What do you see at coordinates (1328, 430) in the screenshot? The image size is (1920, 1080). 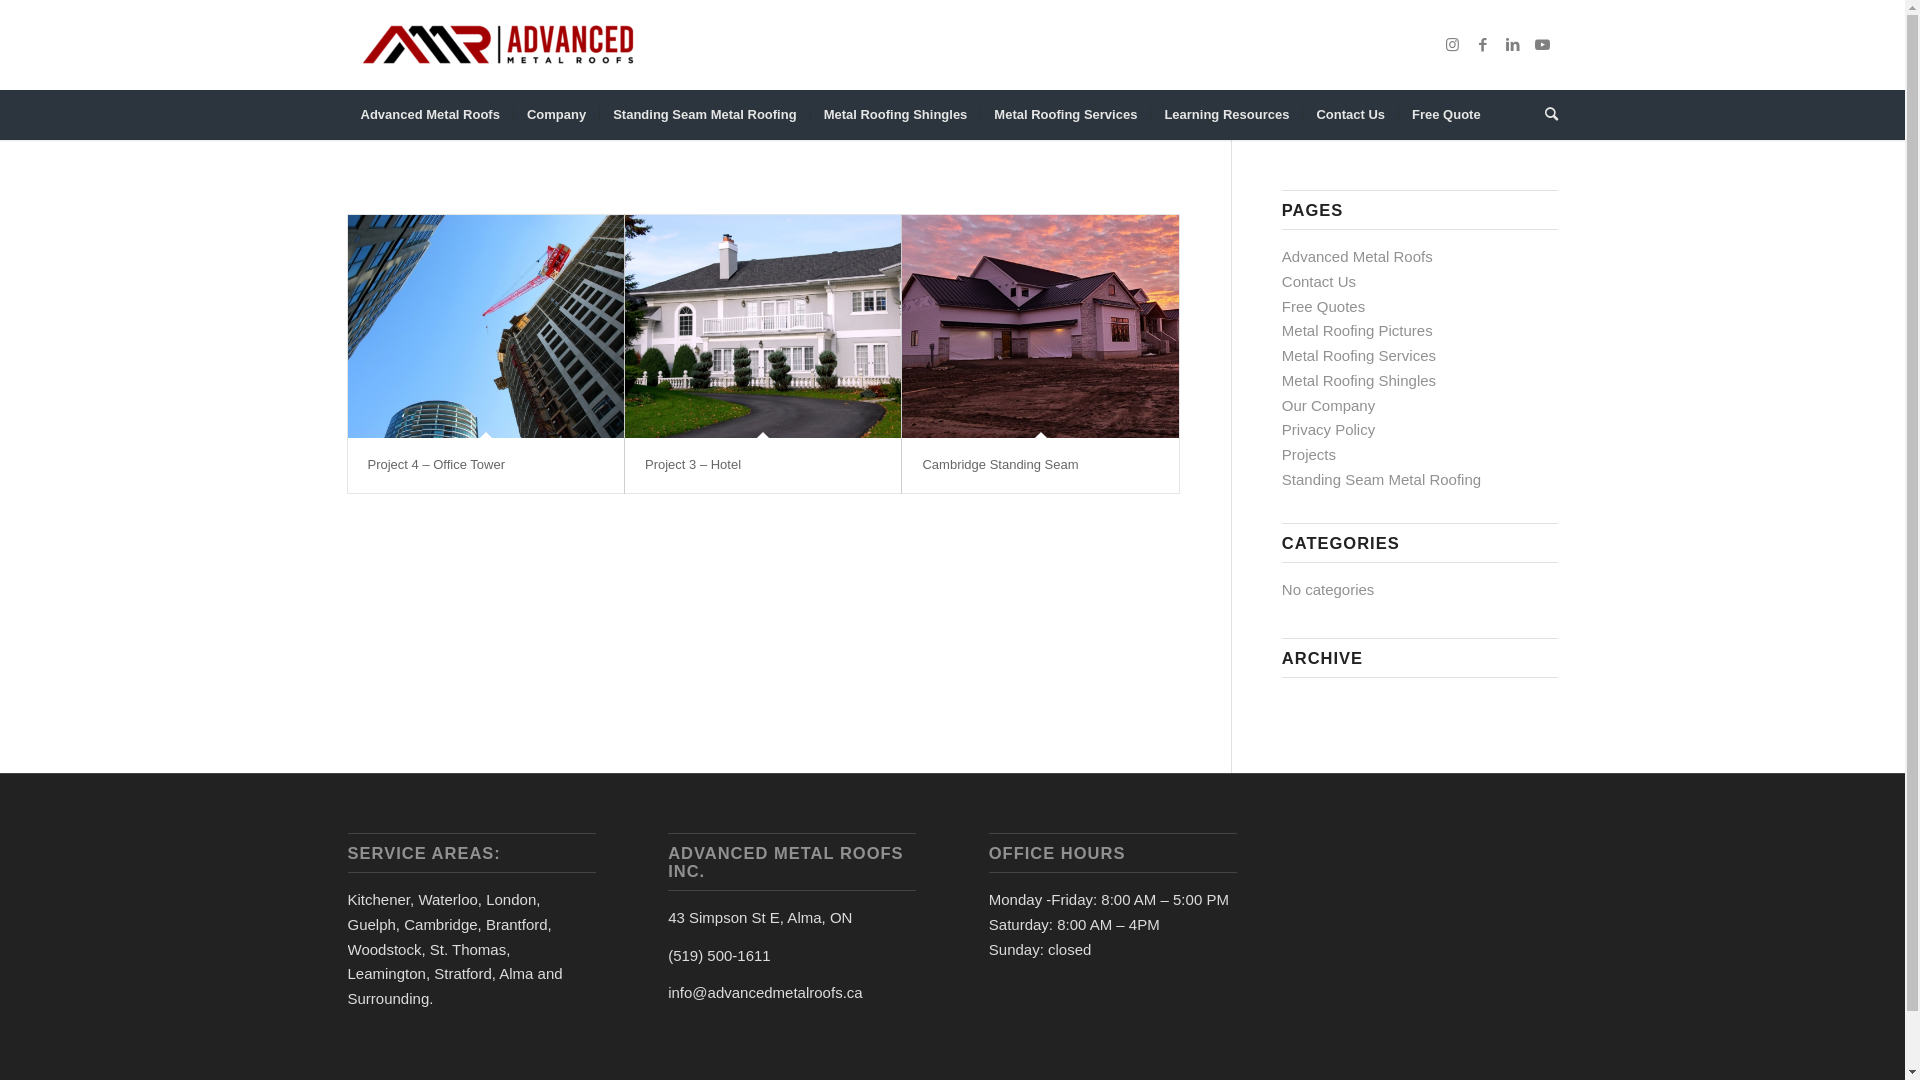 I see `Privacy Policy` at bounding box center [1328, 430].